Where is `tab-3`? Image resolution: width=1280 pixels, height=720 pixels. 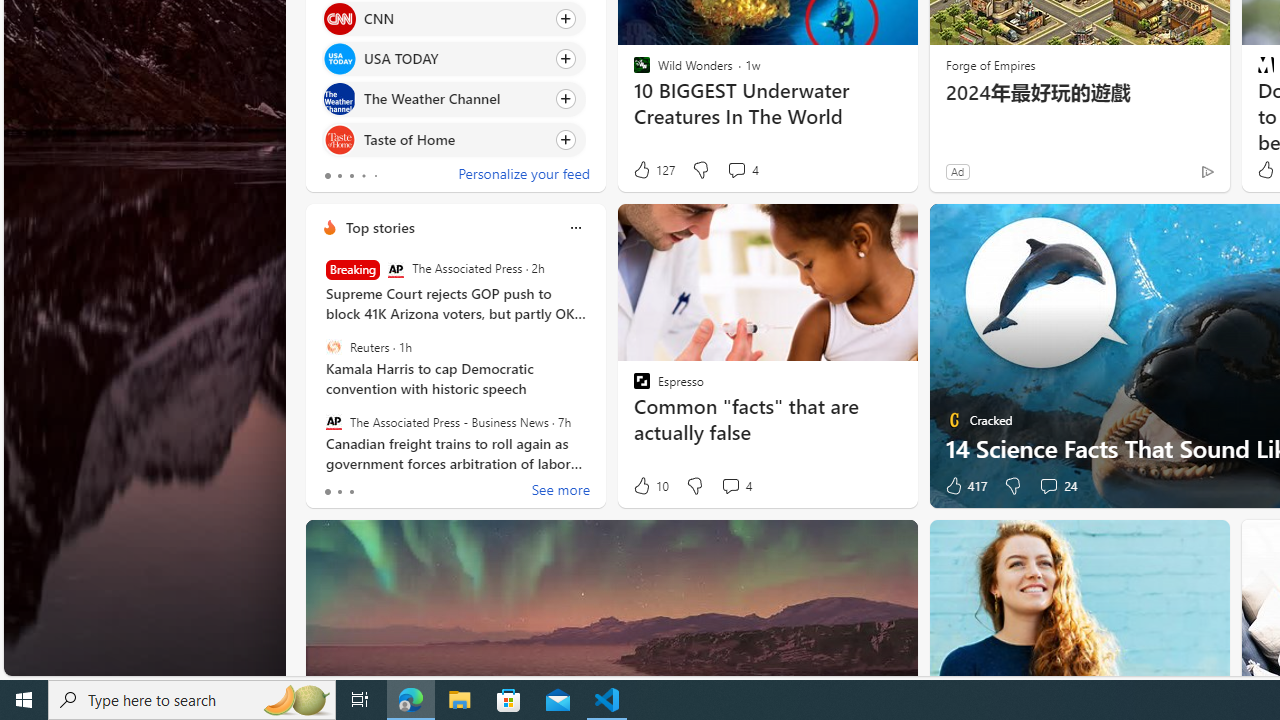
tab-3 is located at coordinates (363, 176).